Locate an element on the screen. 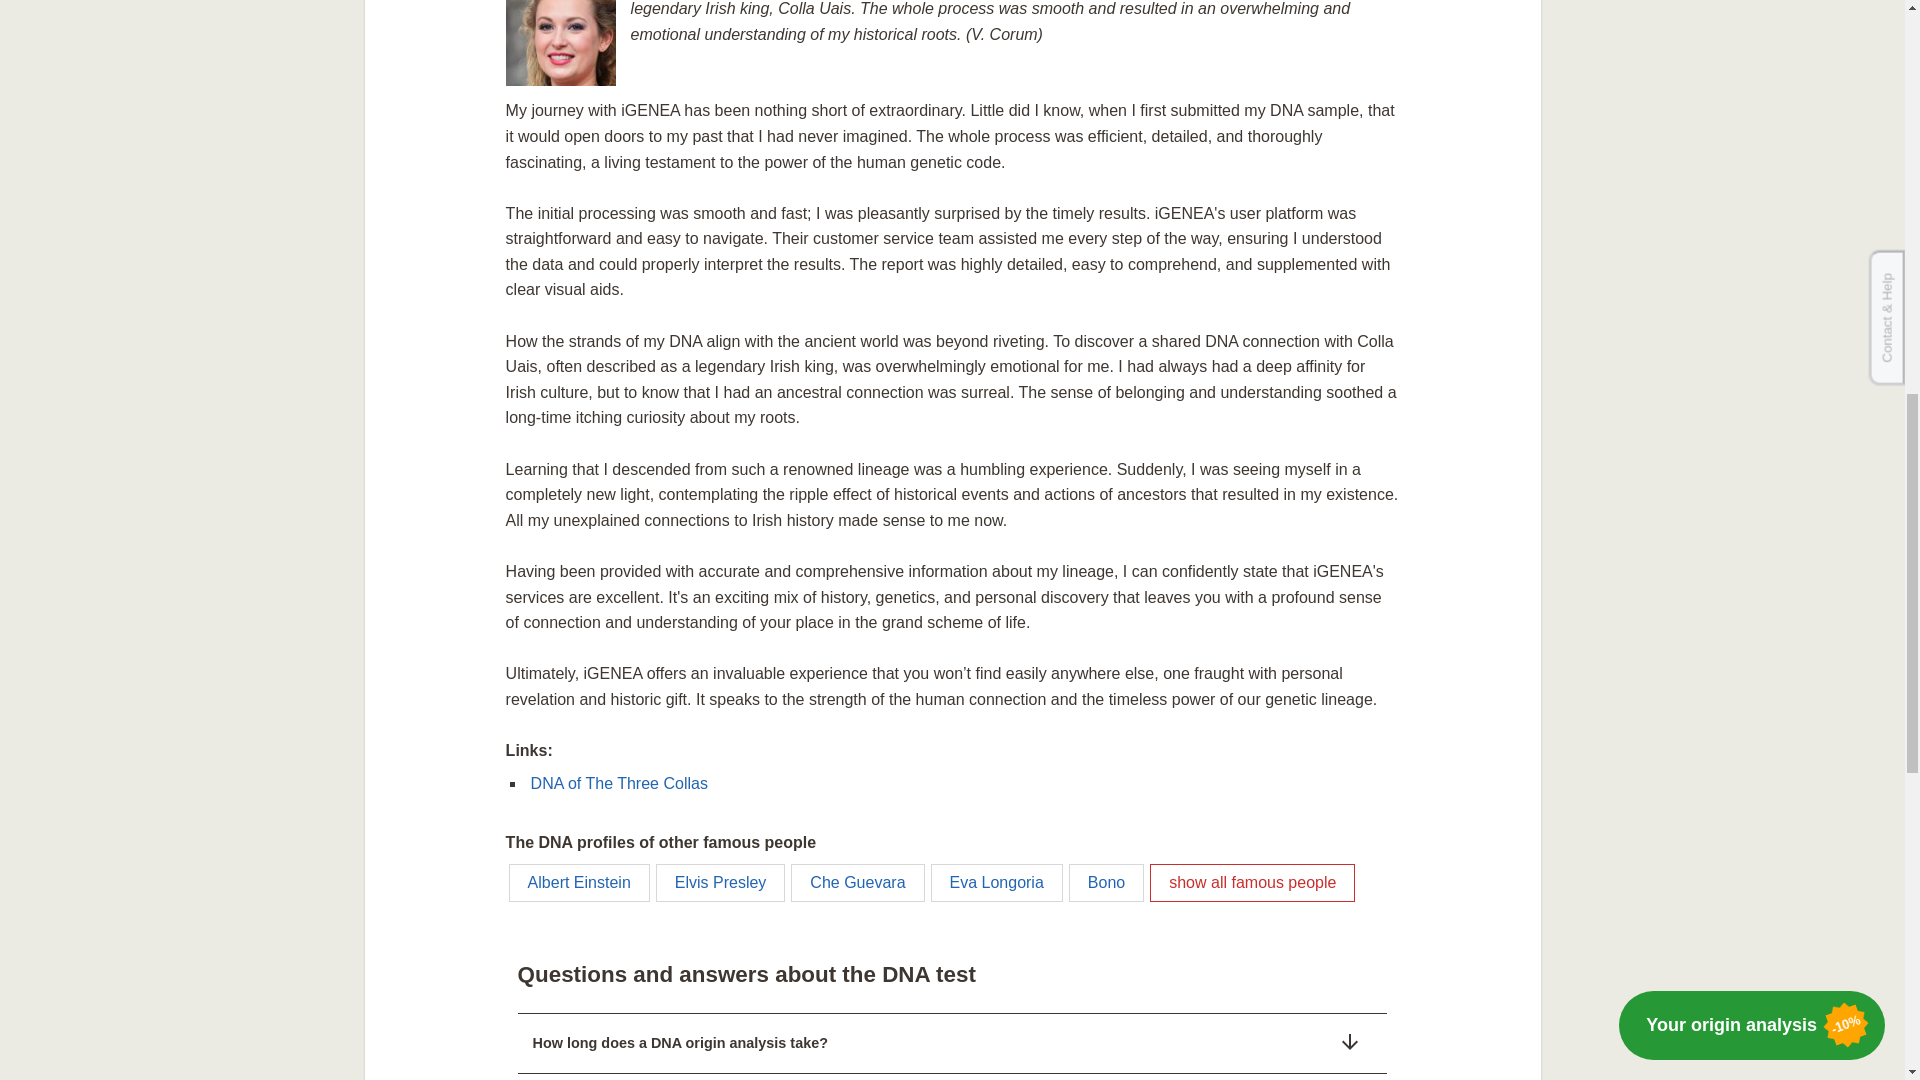 The width and height of the screenshot is (1920, 1080). The DNA profiles of other famous people is located at coordinates (1252, 882).